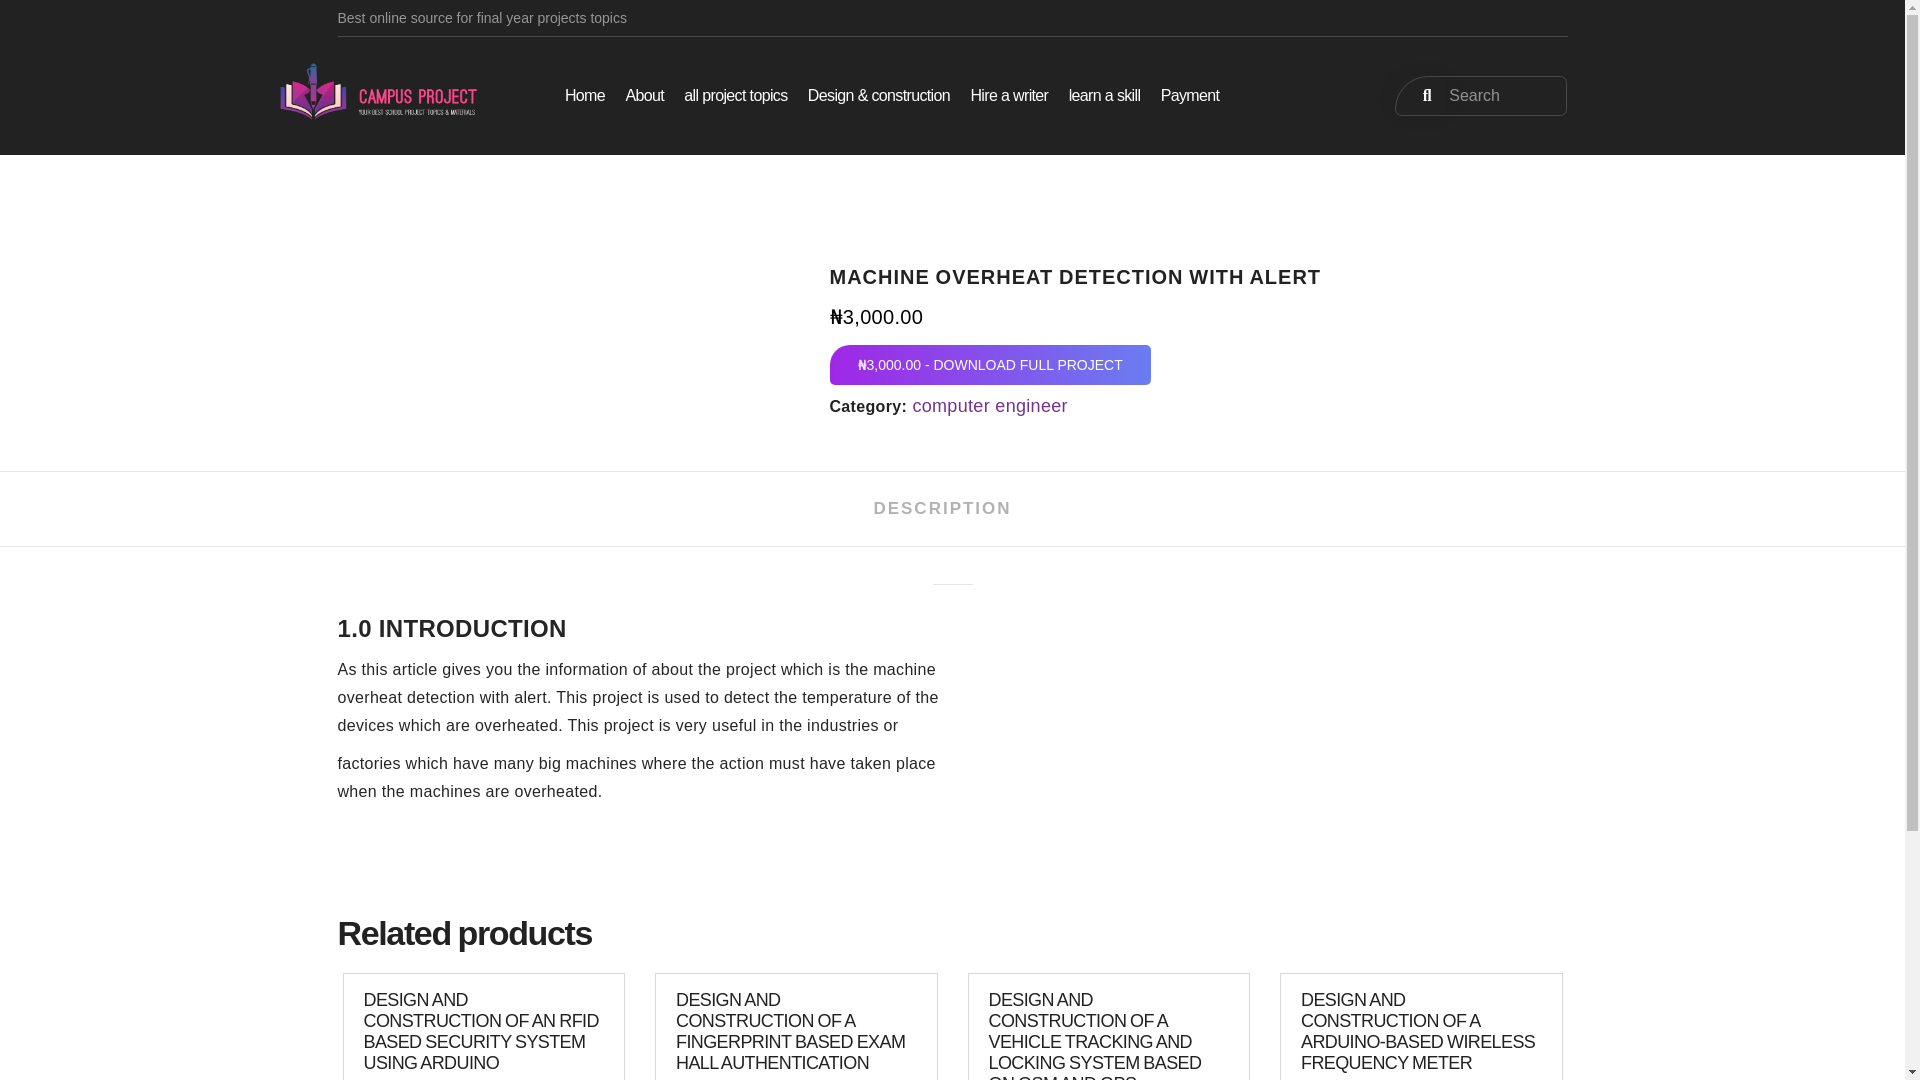  What do you see at coordinates (734, 95) in the screenshot?
I see `all project topics` at bounding box center [734, 95].